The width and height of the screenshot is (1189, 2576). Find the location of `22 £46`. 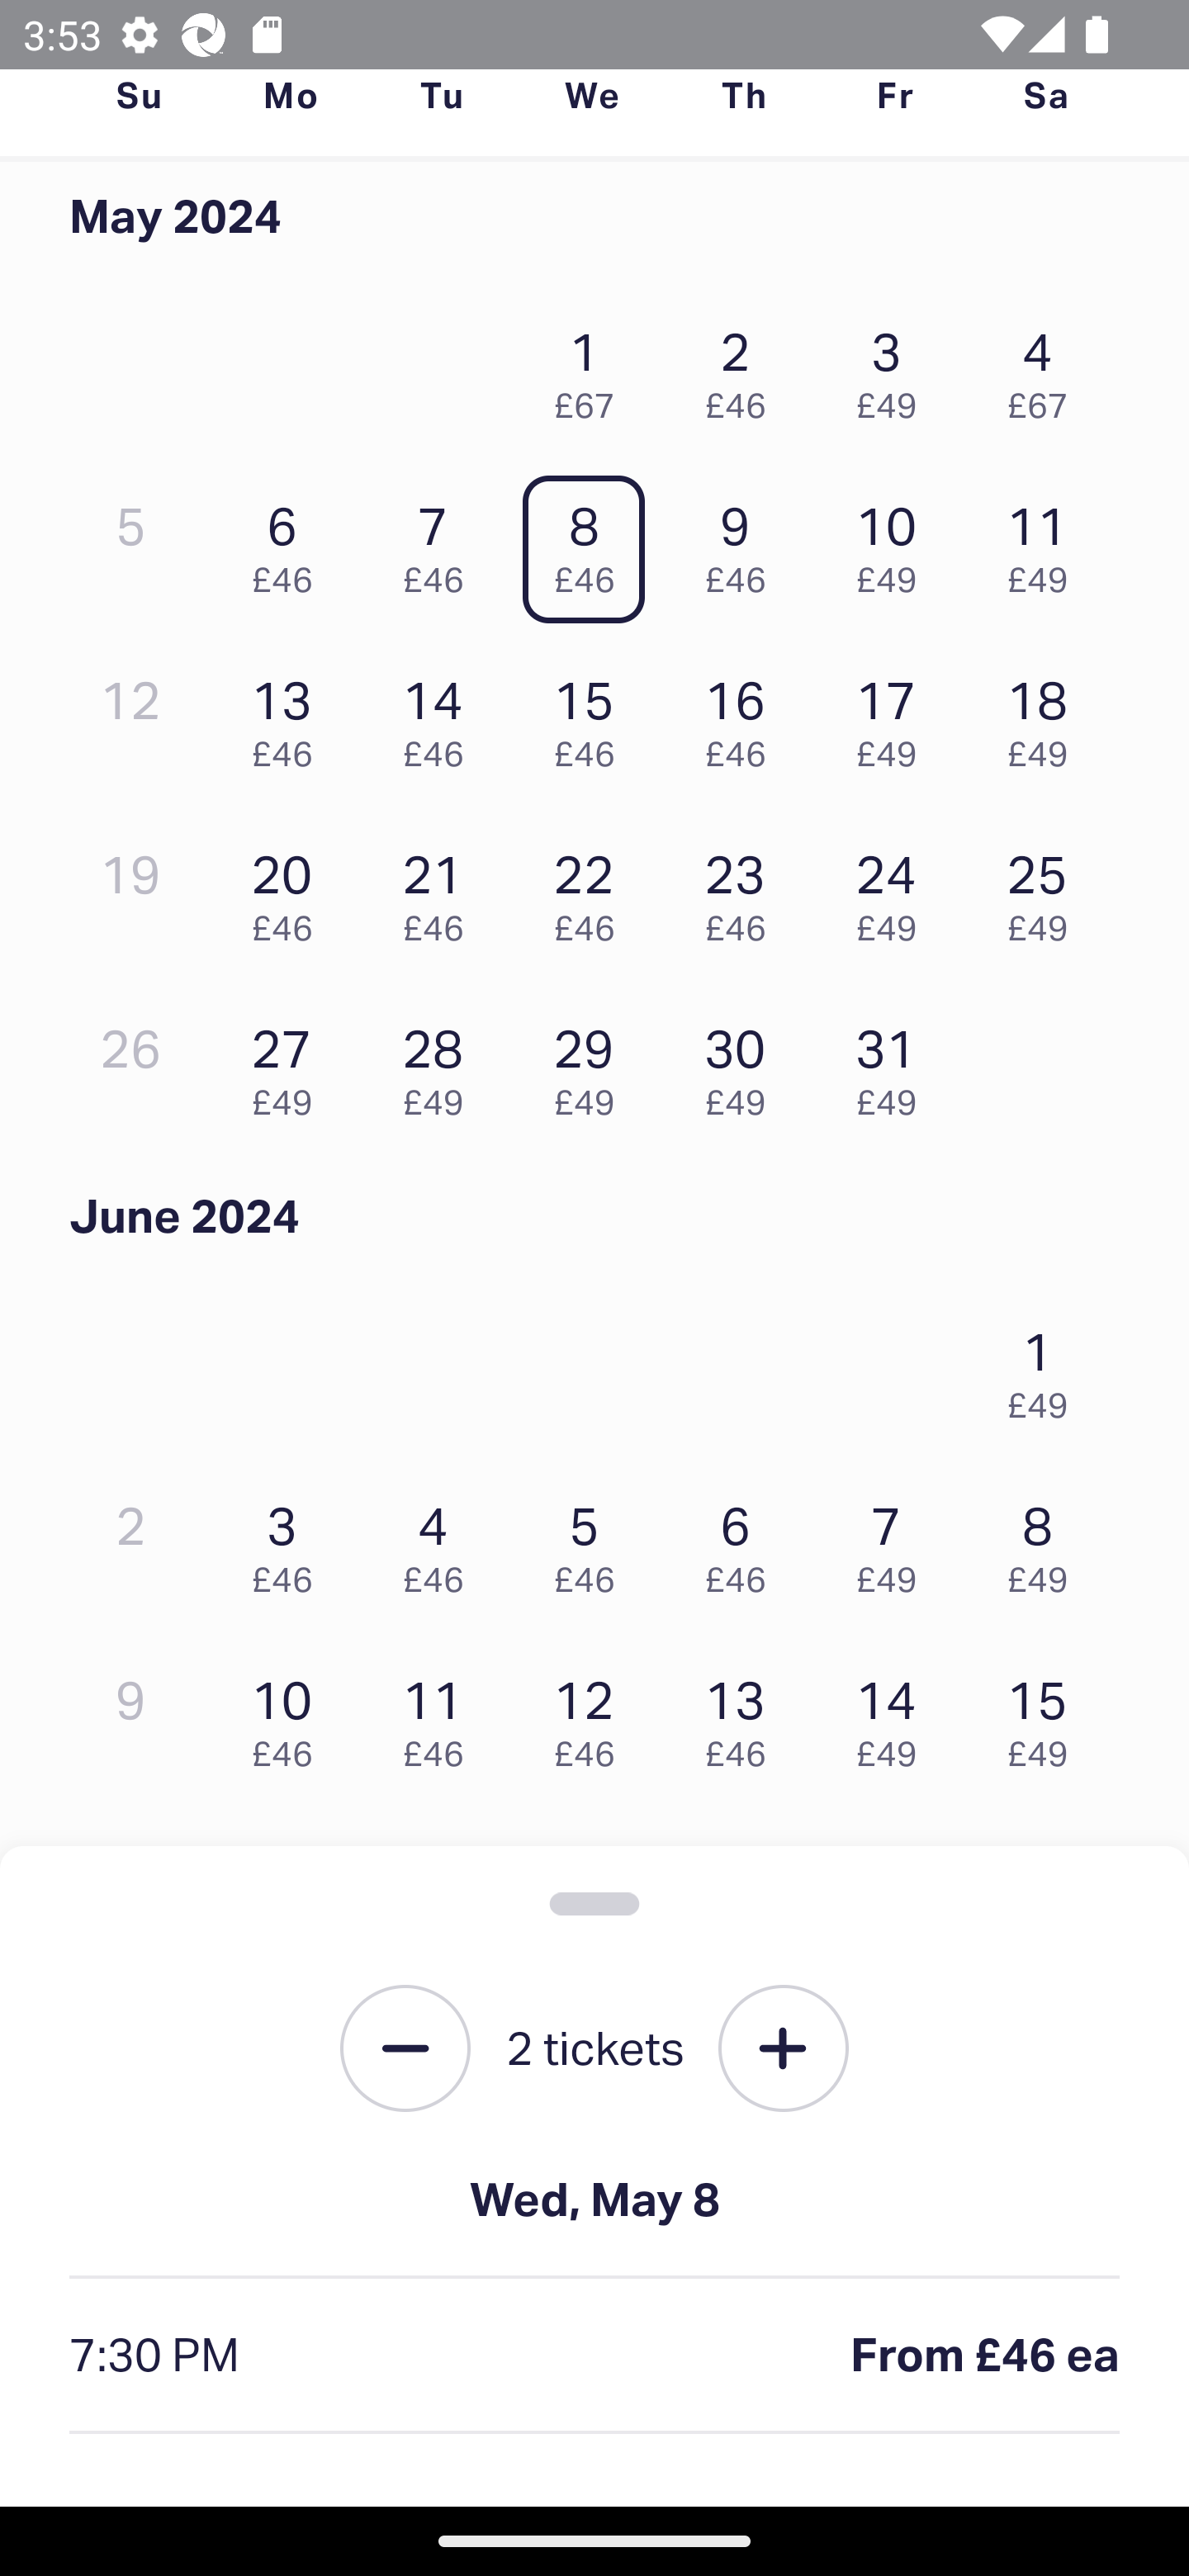

22 £46 is located at coordinates (593, 890).